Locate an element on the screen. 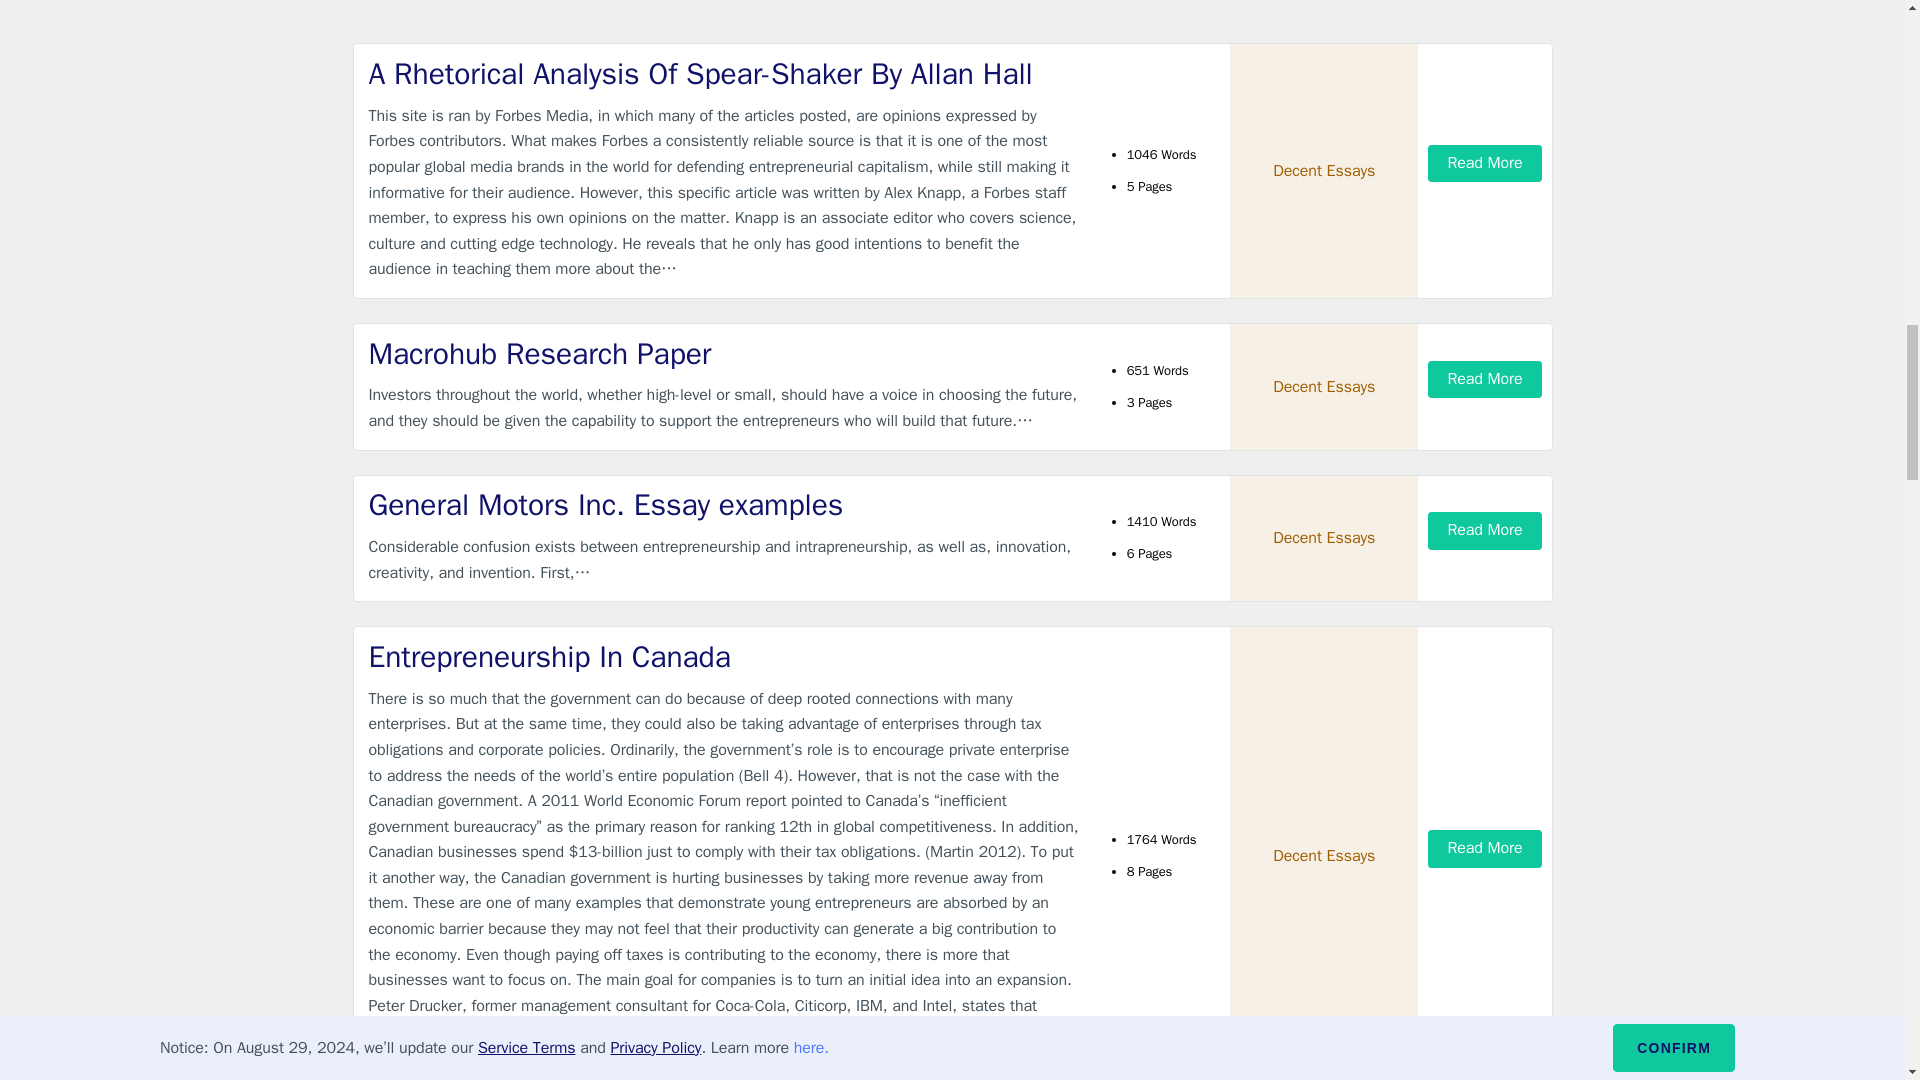  General Motors Inc. Essay examples is located at coordinates (724, 504).